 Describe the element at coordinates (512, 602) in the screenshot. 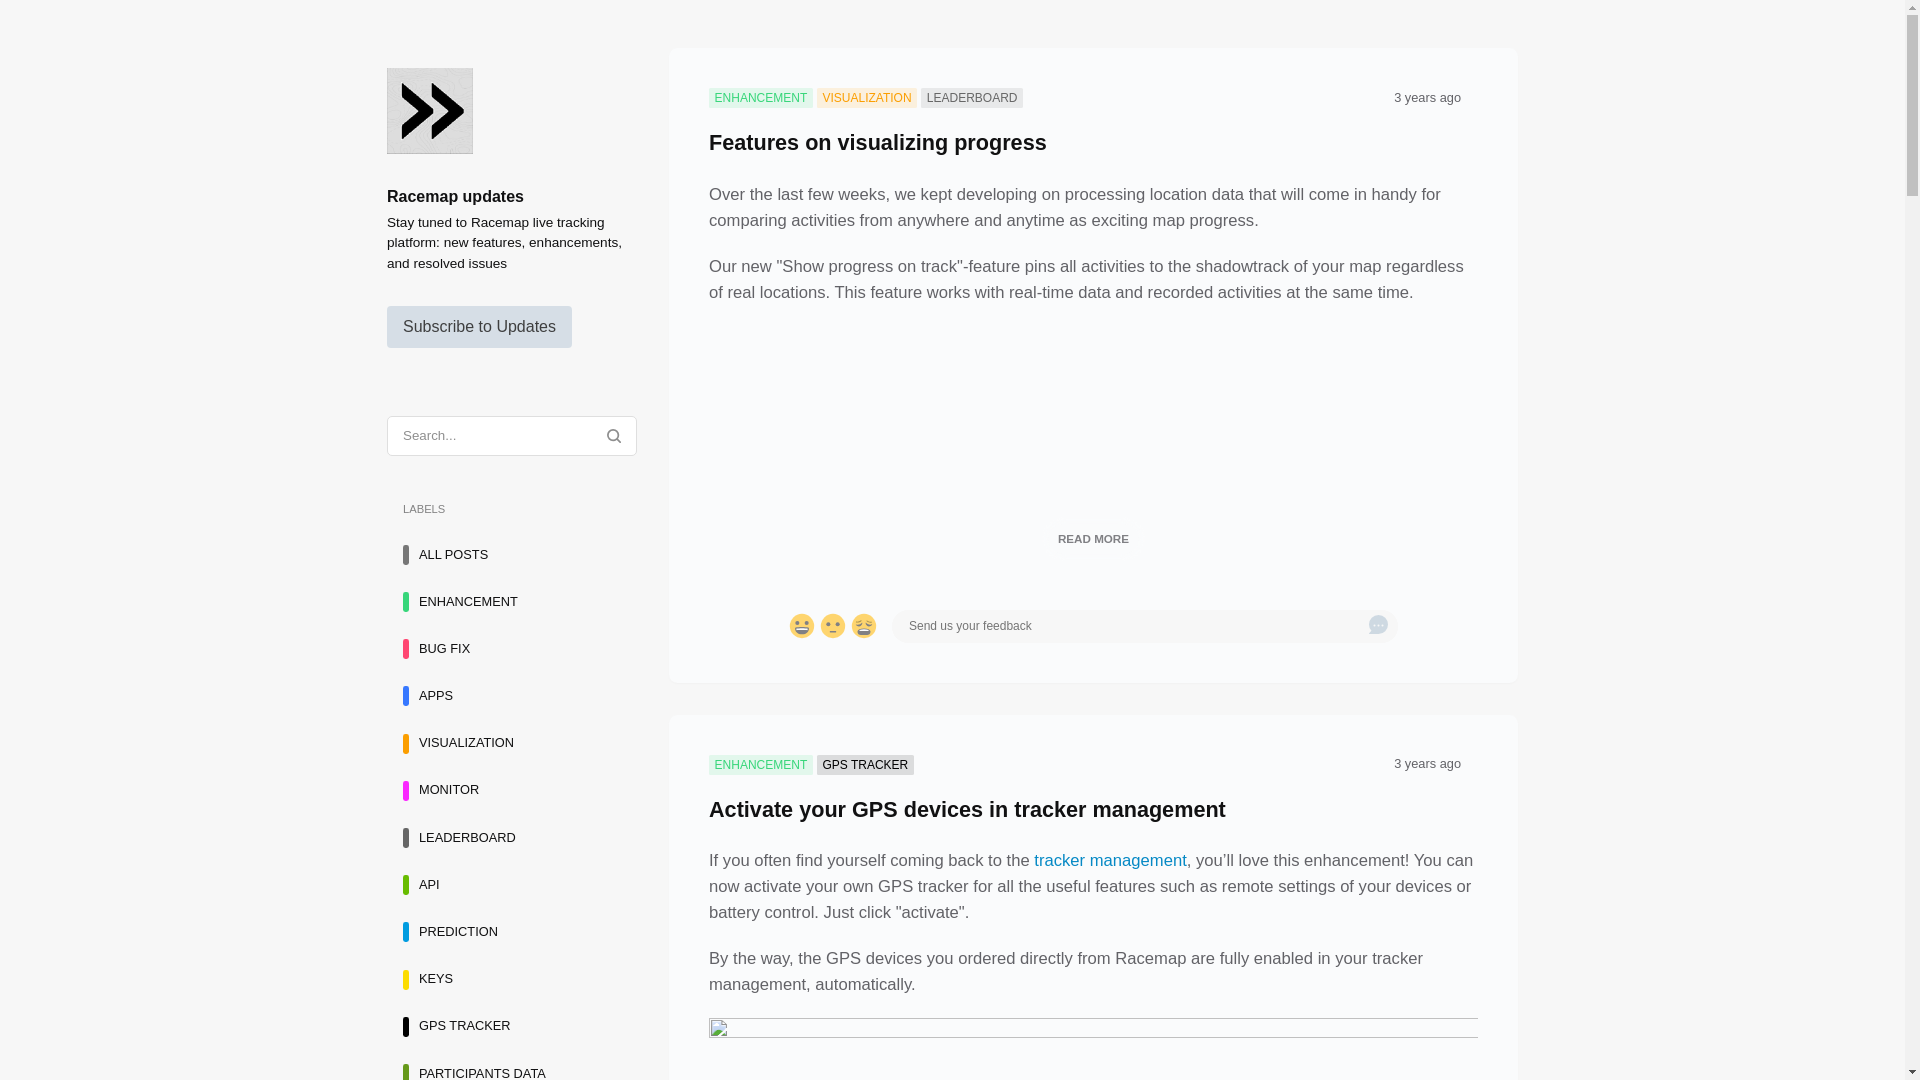

I see `ENHANCEMENT` at that location.